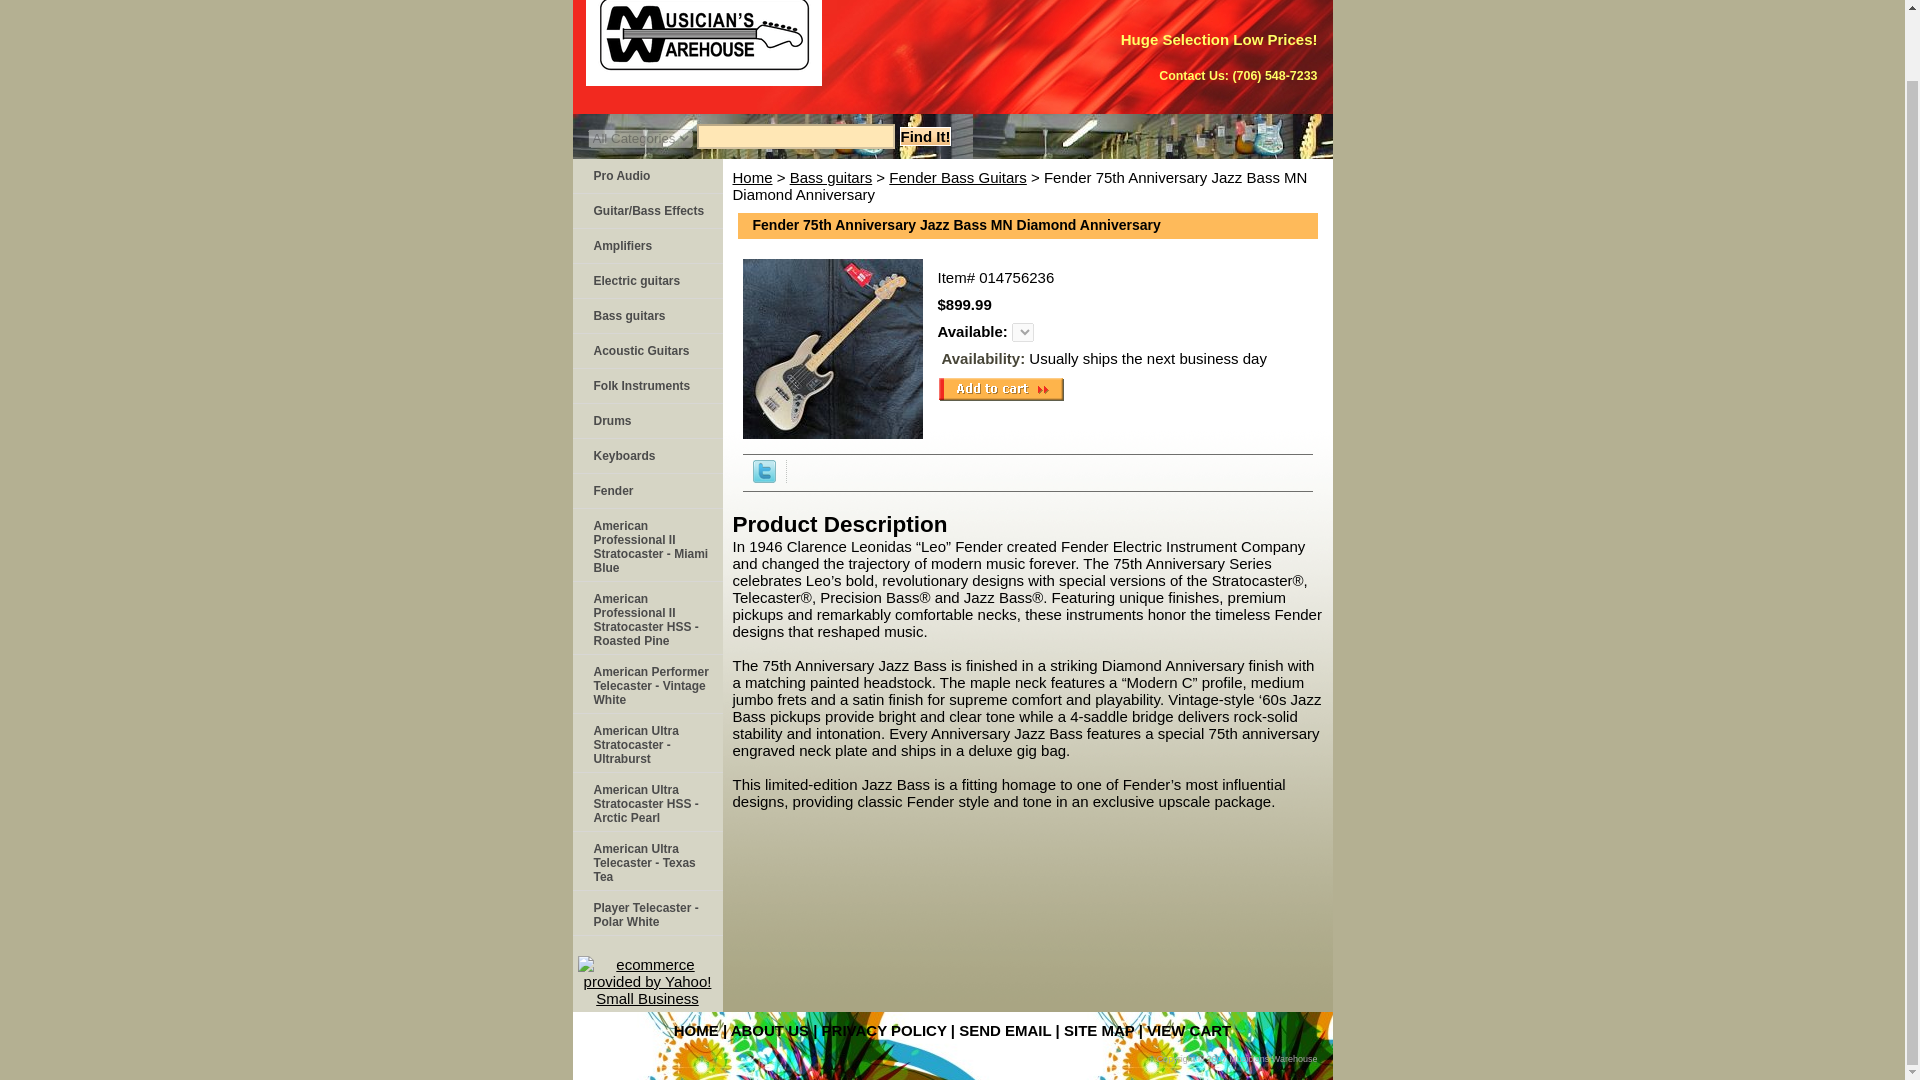 The image size is (1920, 1080). What do you see at coordinates (646, 545) in the screenshot?
I see `American Professional II Stratocaster - Miami Blue` at bounding box center [646, 545].